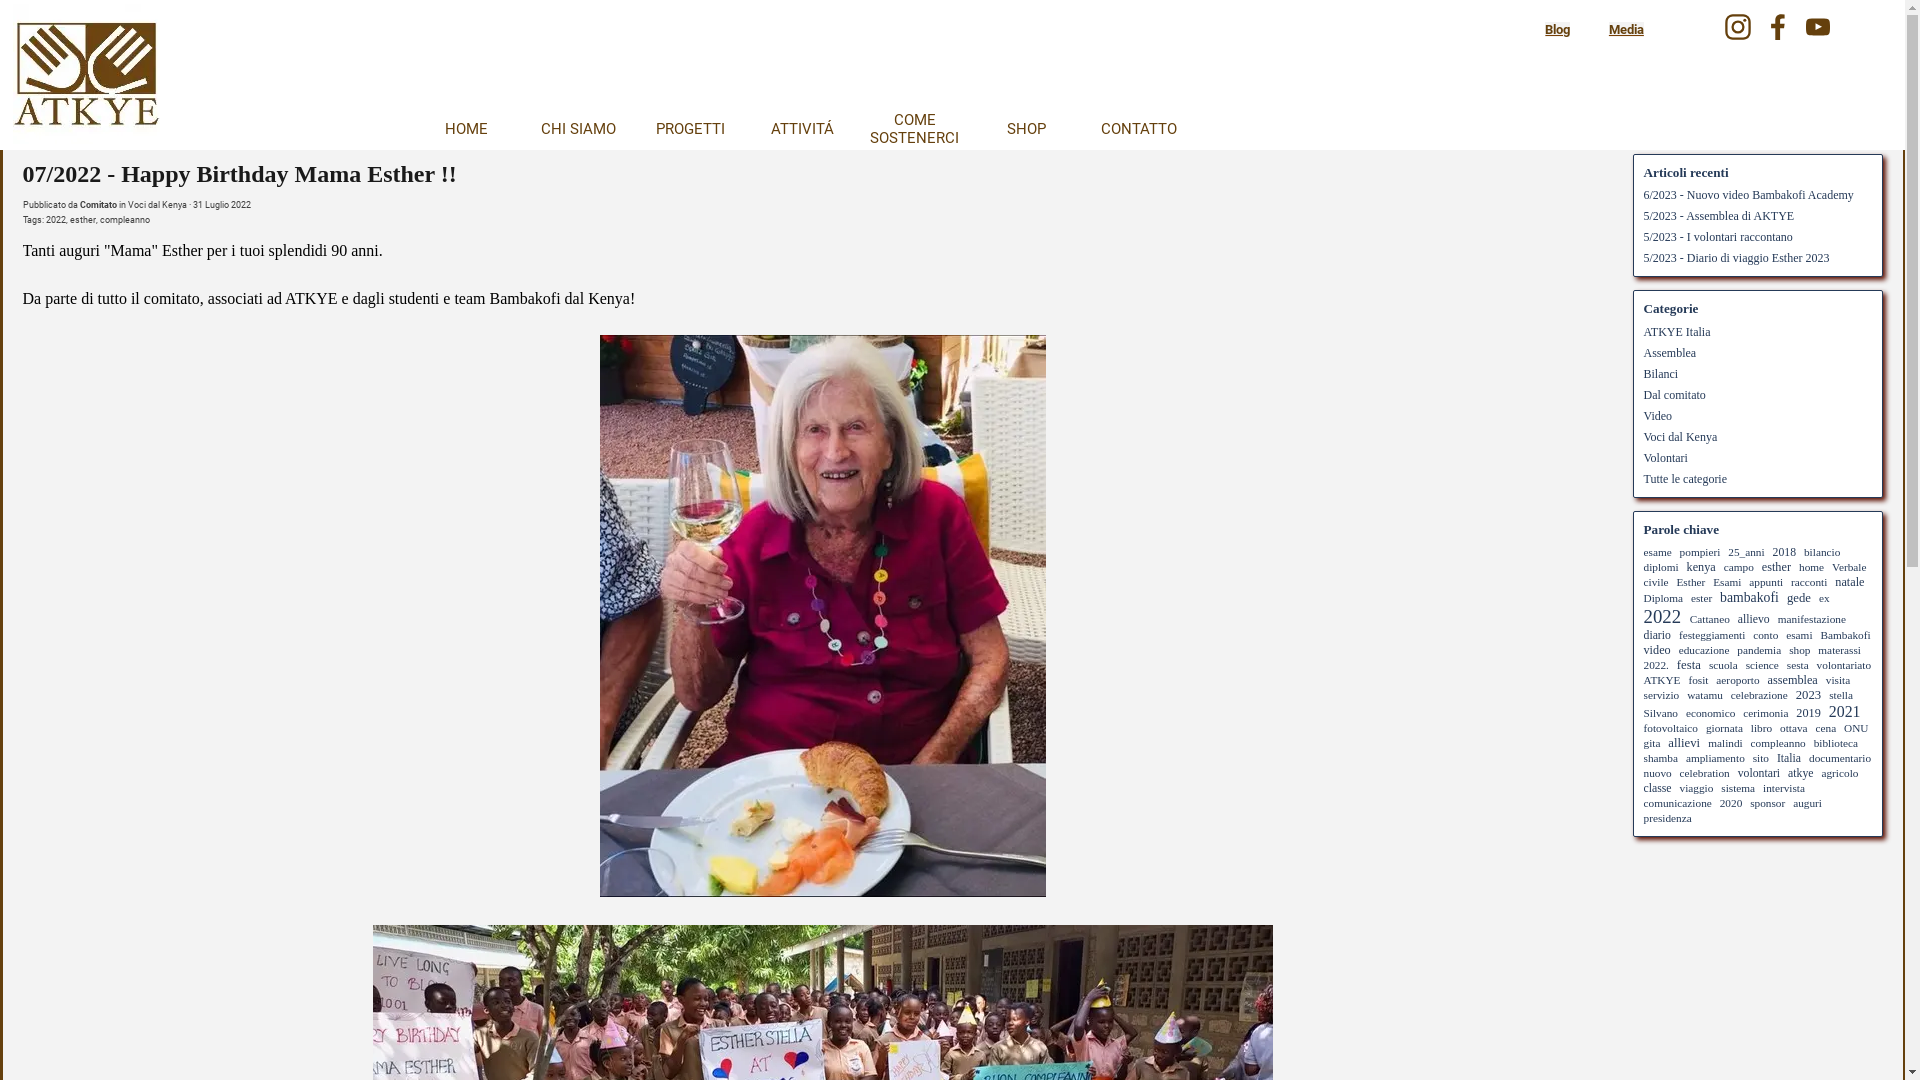  I want to click on compleanno, so click(1778, 743).